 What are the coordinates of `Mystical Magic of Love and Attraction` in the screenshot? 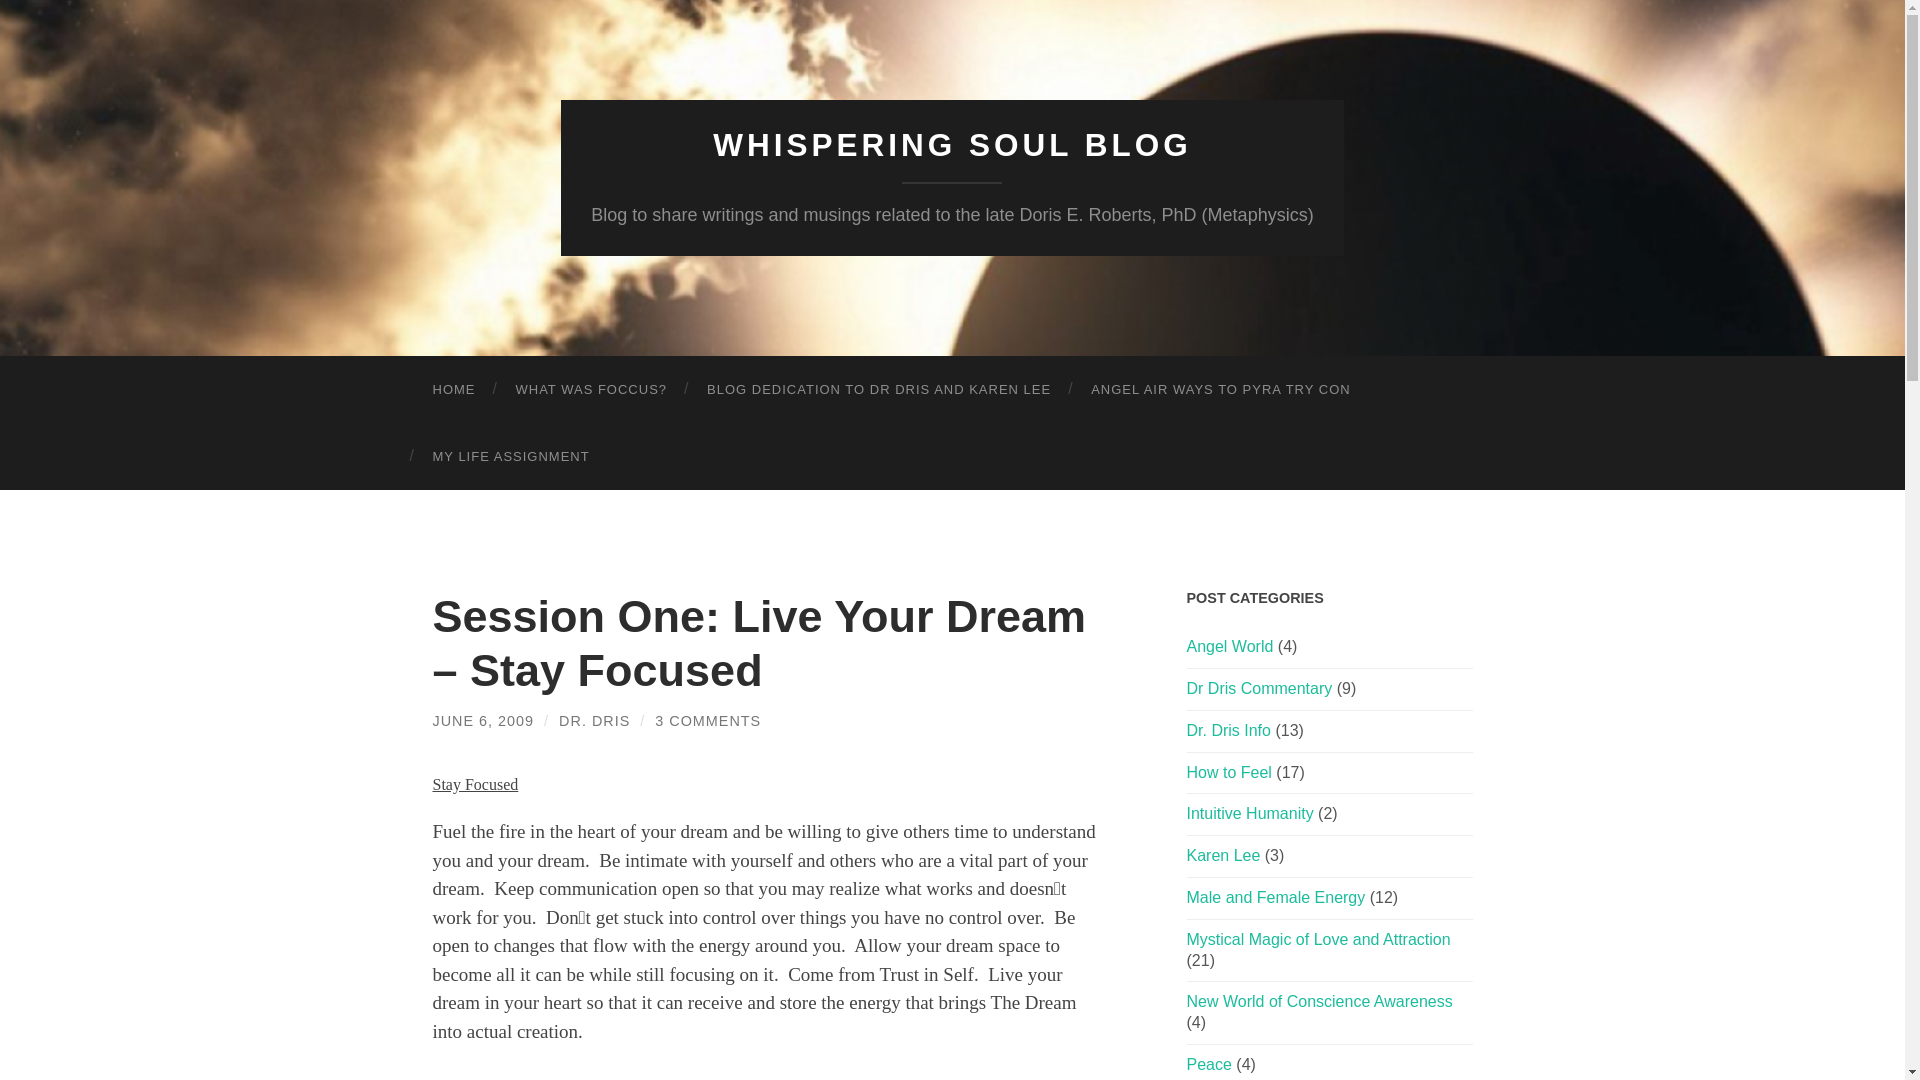 It's located at (1318, 939).